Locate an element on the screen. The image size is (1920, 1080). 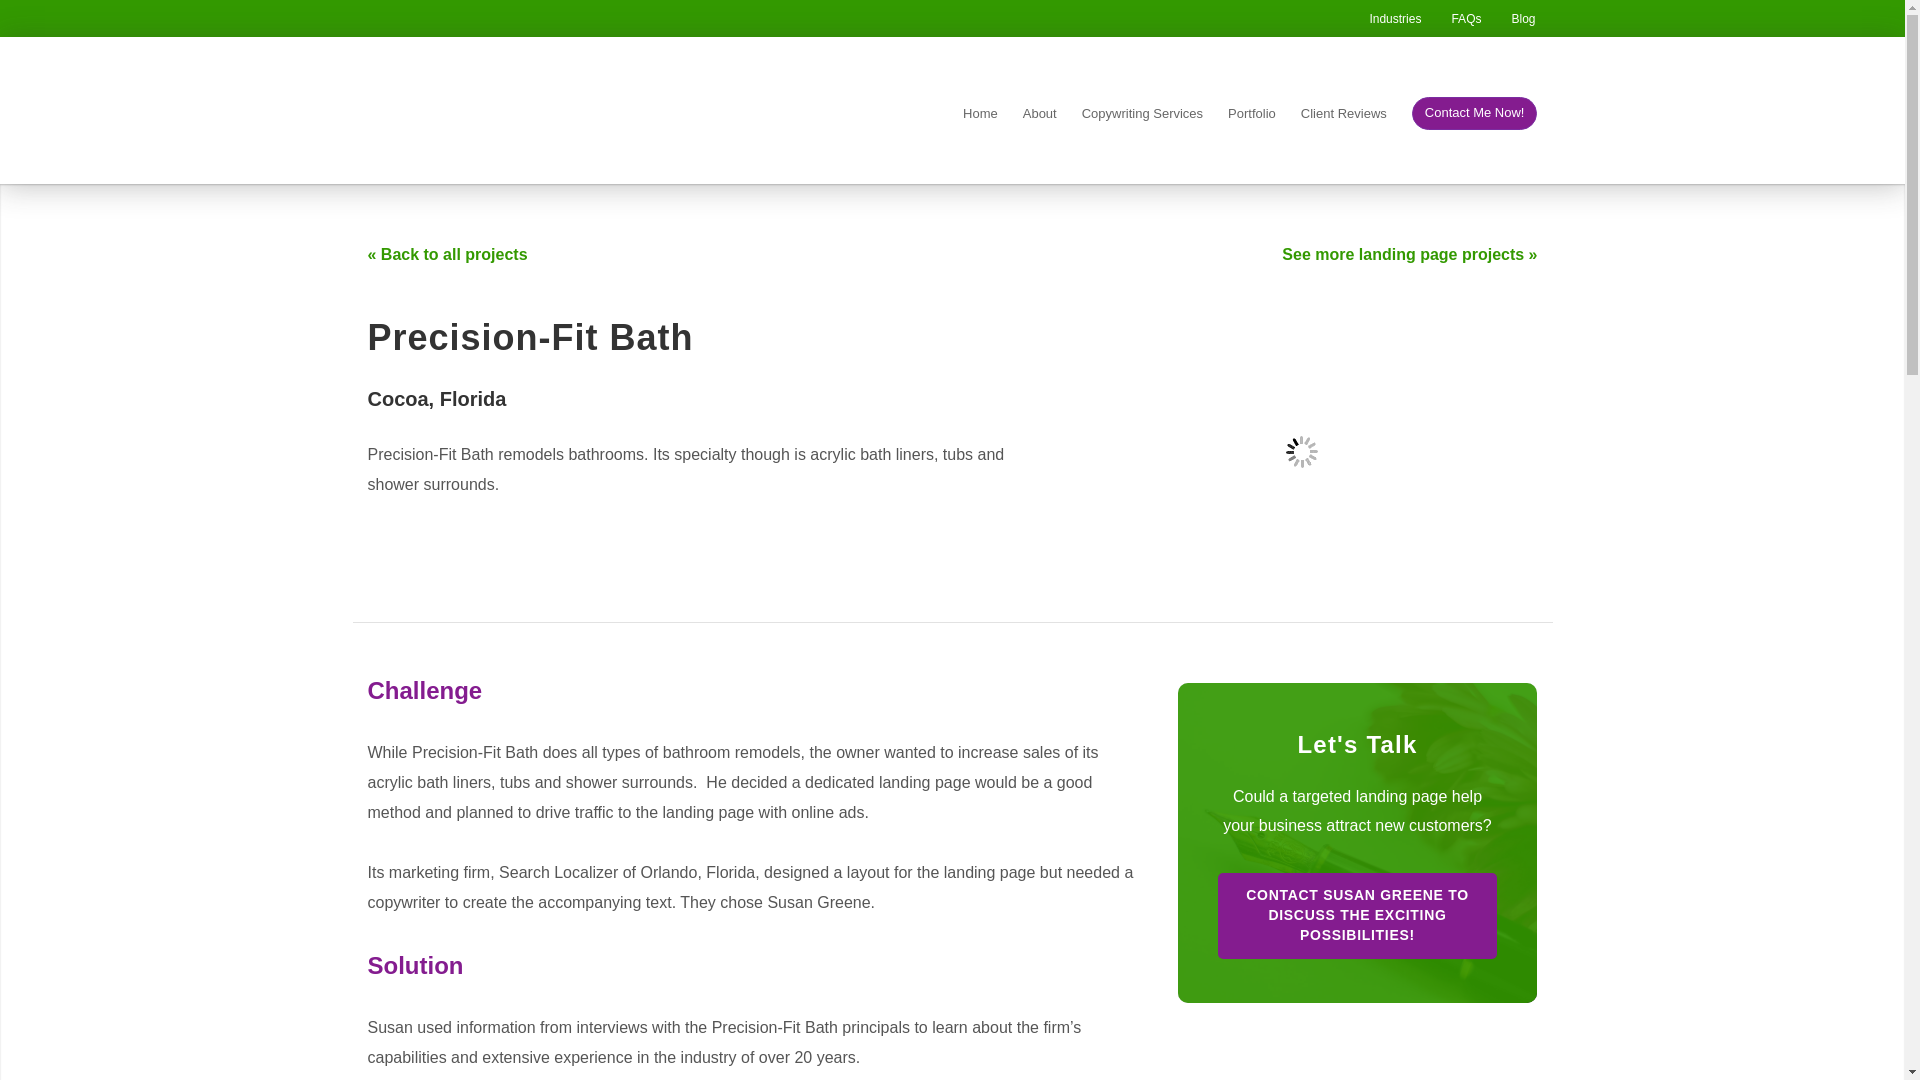
Blog is located at coordinates (1522, 18).